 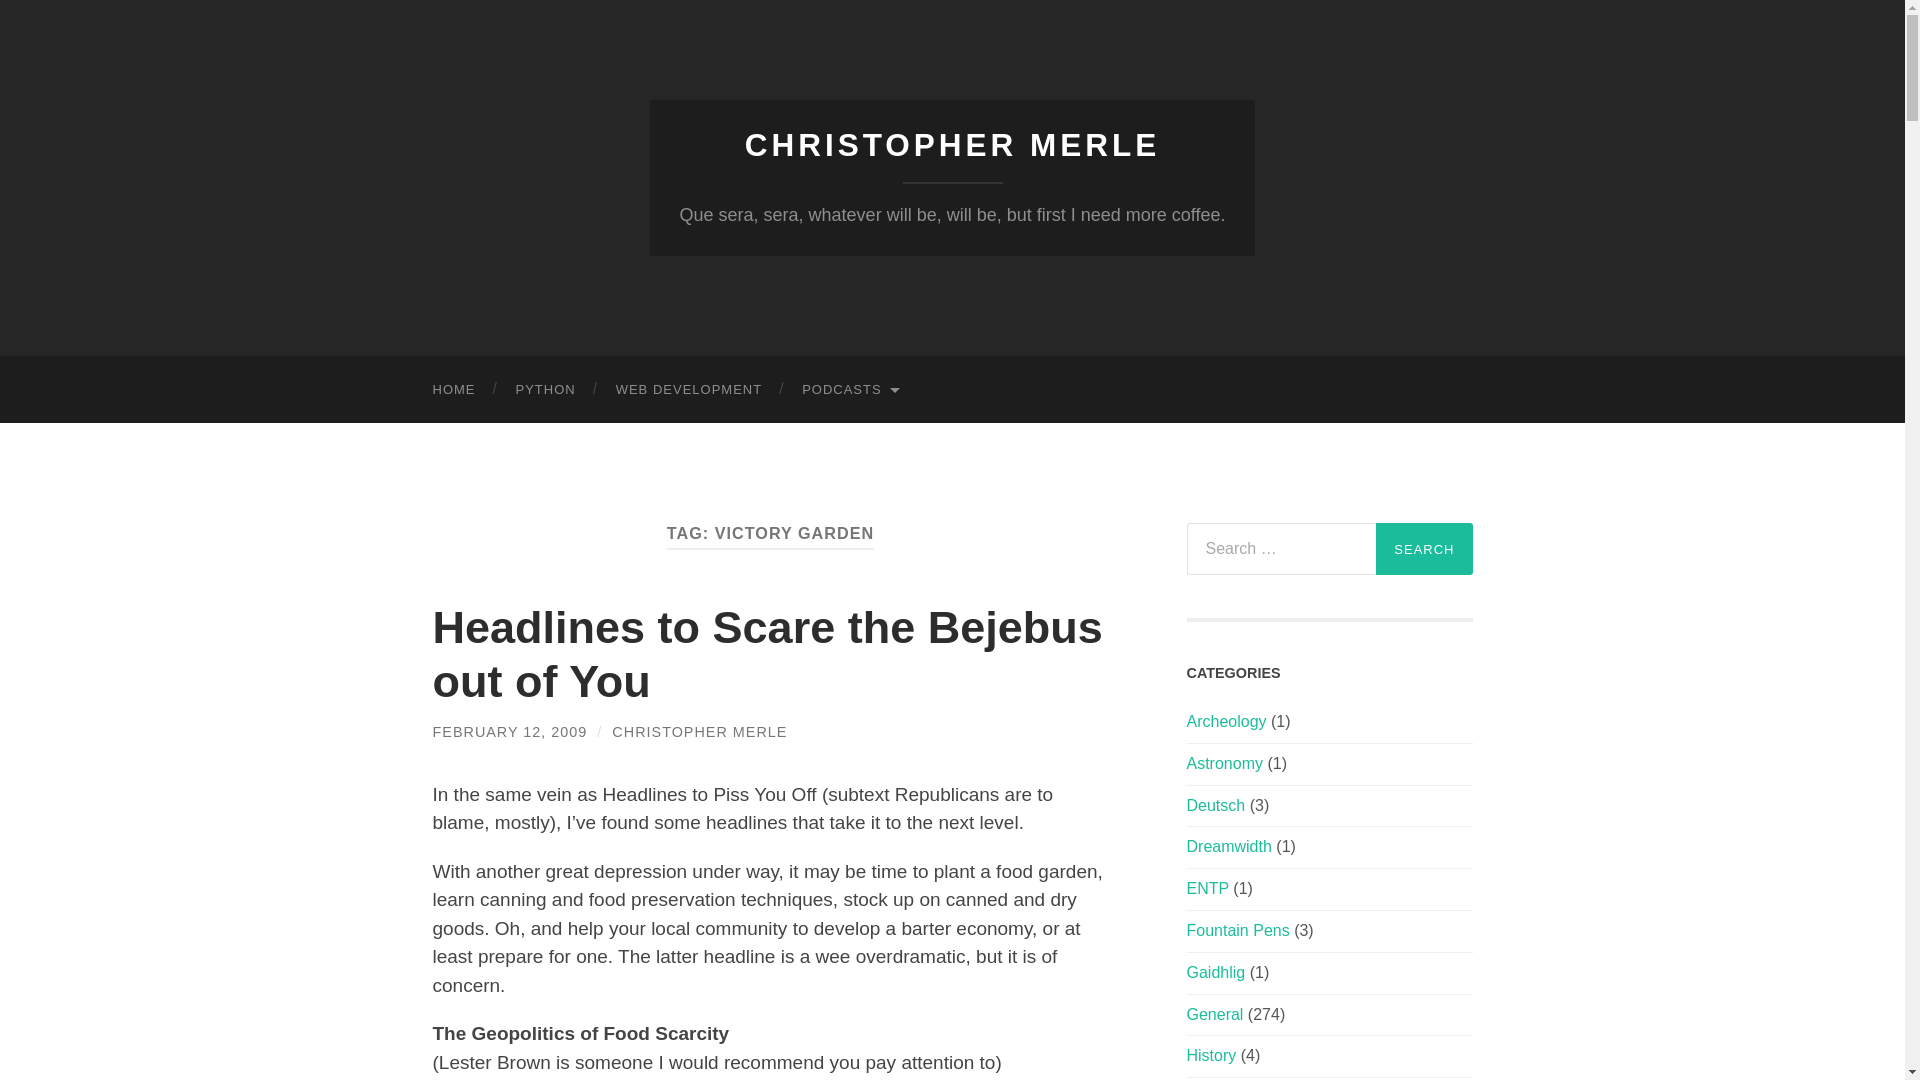 What do you see at coordinates (1224, 763) in the screenshot?
I see `Astronomy` at bounding box center [1224, 763].